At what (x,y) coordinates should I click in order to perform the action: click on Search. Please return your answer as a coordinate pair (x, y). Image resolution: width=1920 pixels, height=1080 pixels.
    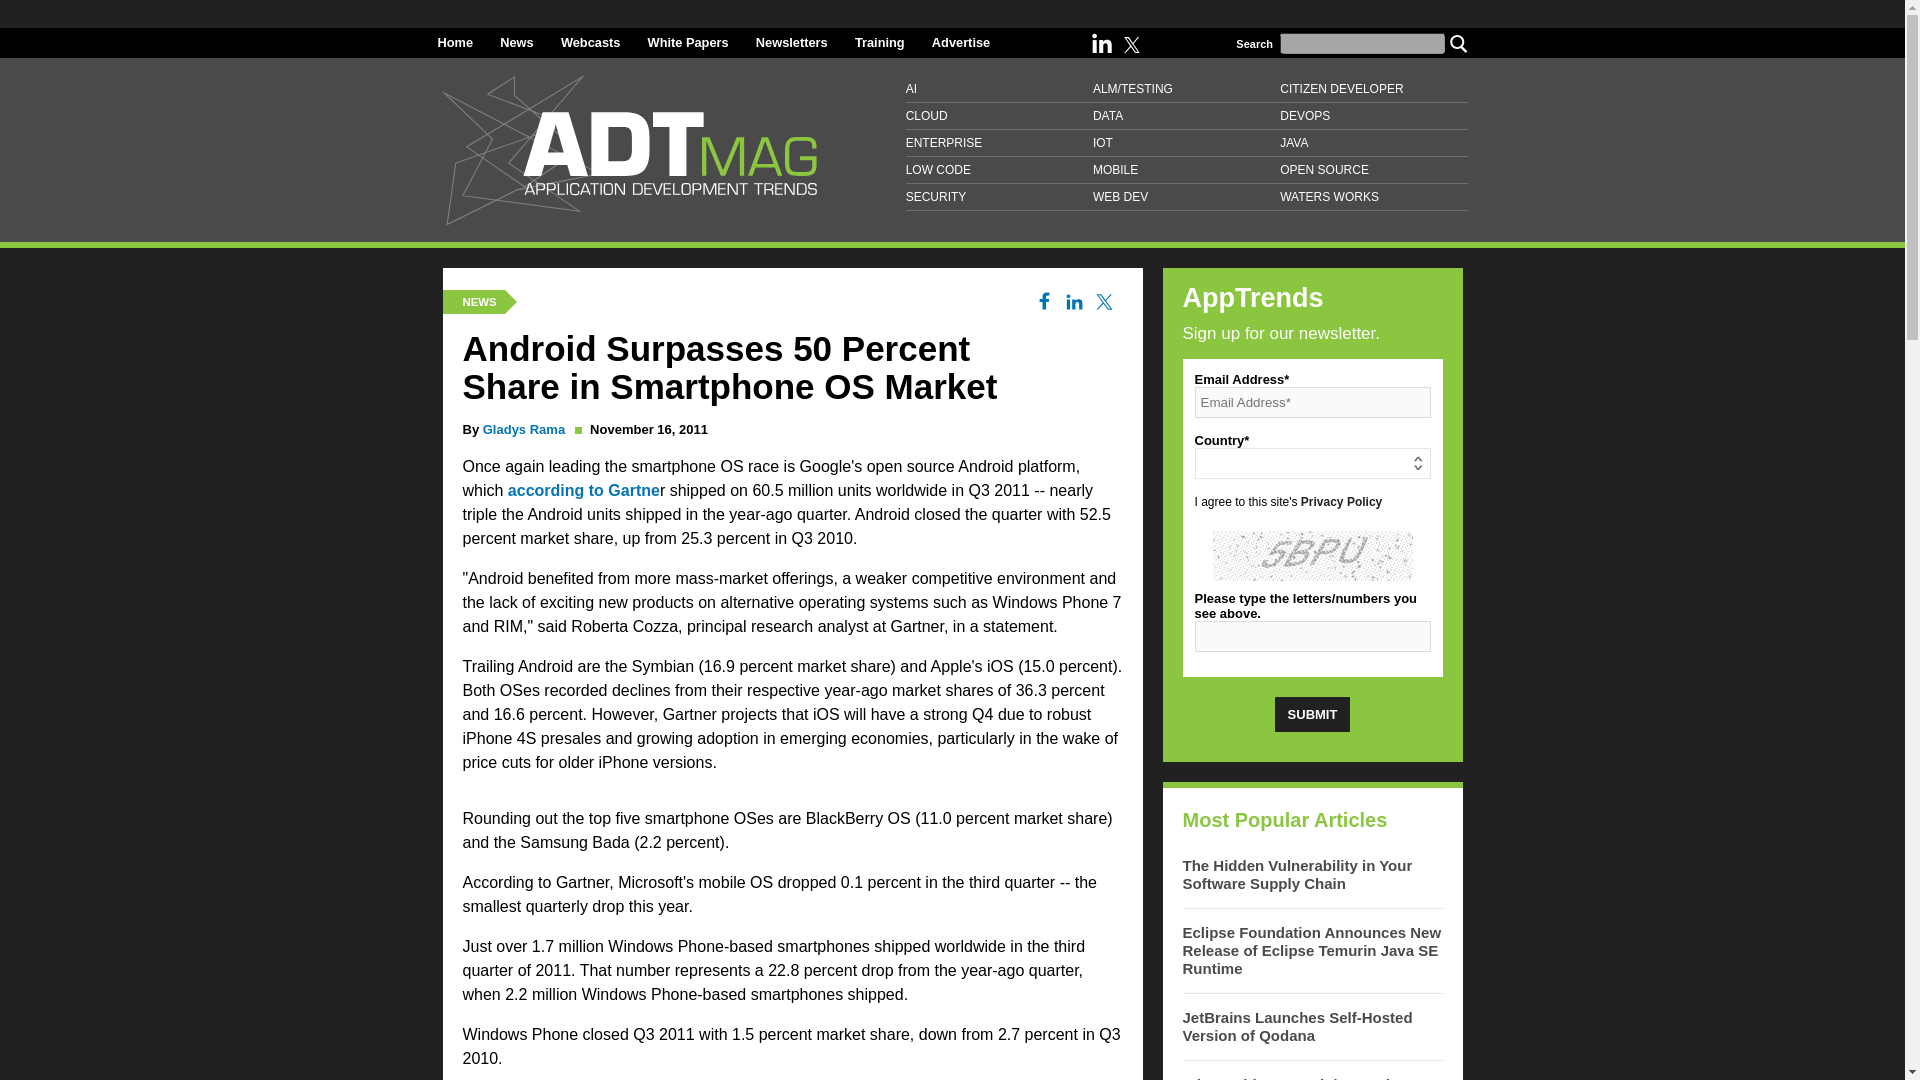
    Looking at the image, I should click on (1458, 42).